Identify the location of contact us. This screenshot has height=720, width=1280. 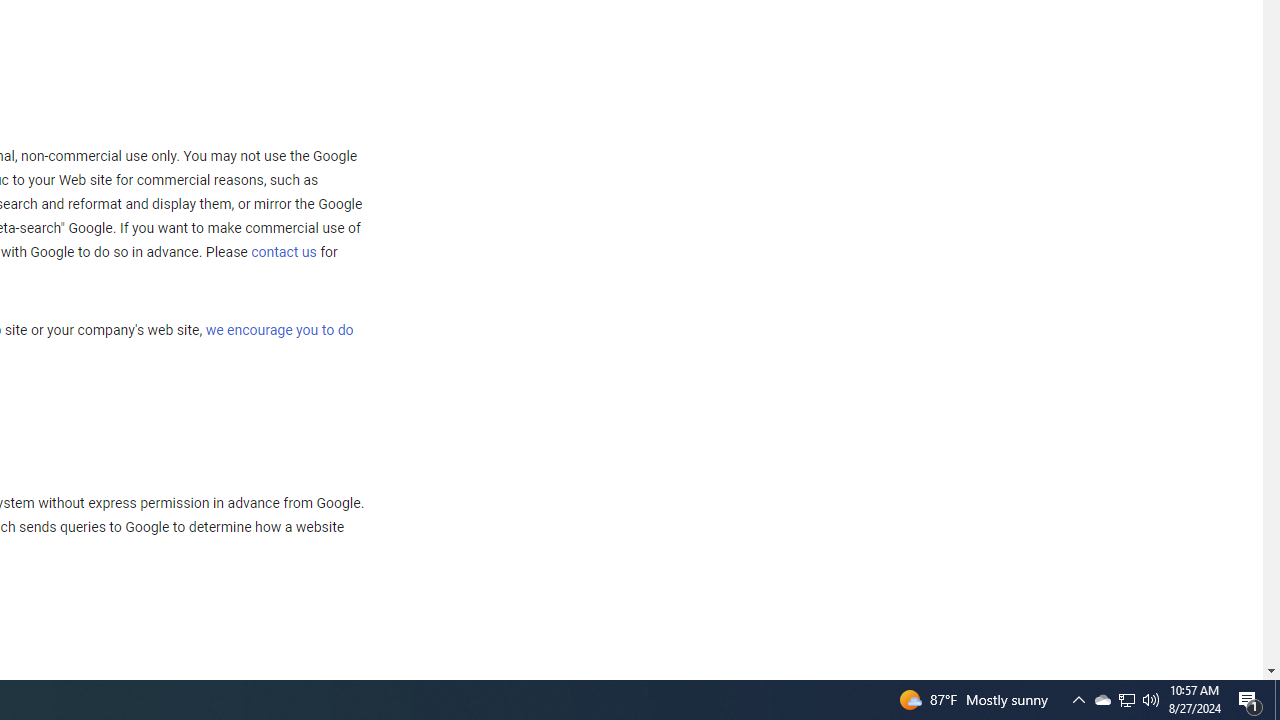
(284, 252).